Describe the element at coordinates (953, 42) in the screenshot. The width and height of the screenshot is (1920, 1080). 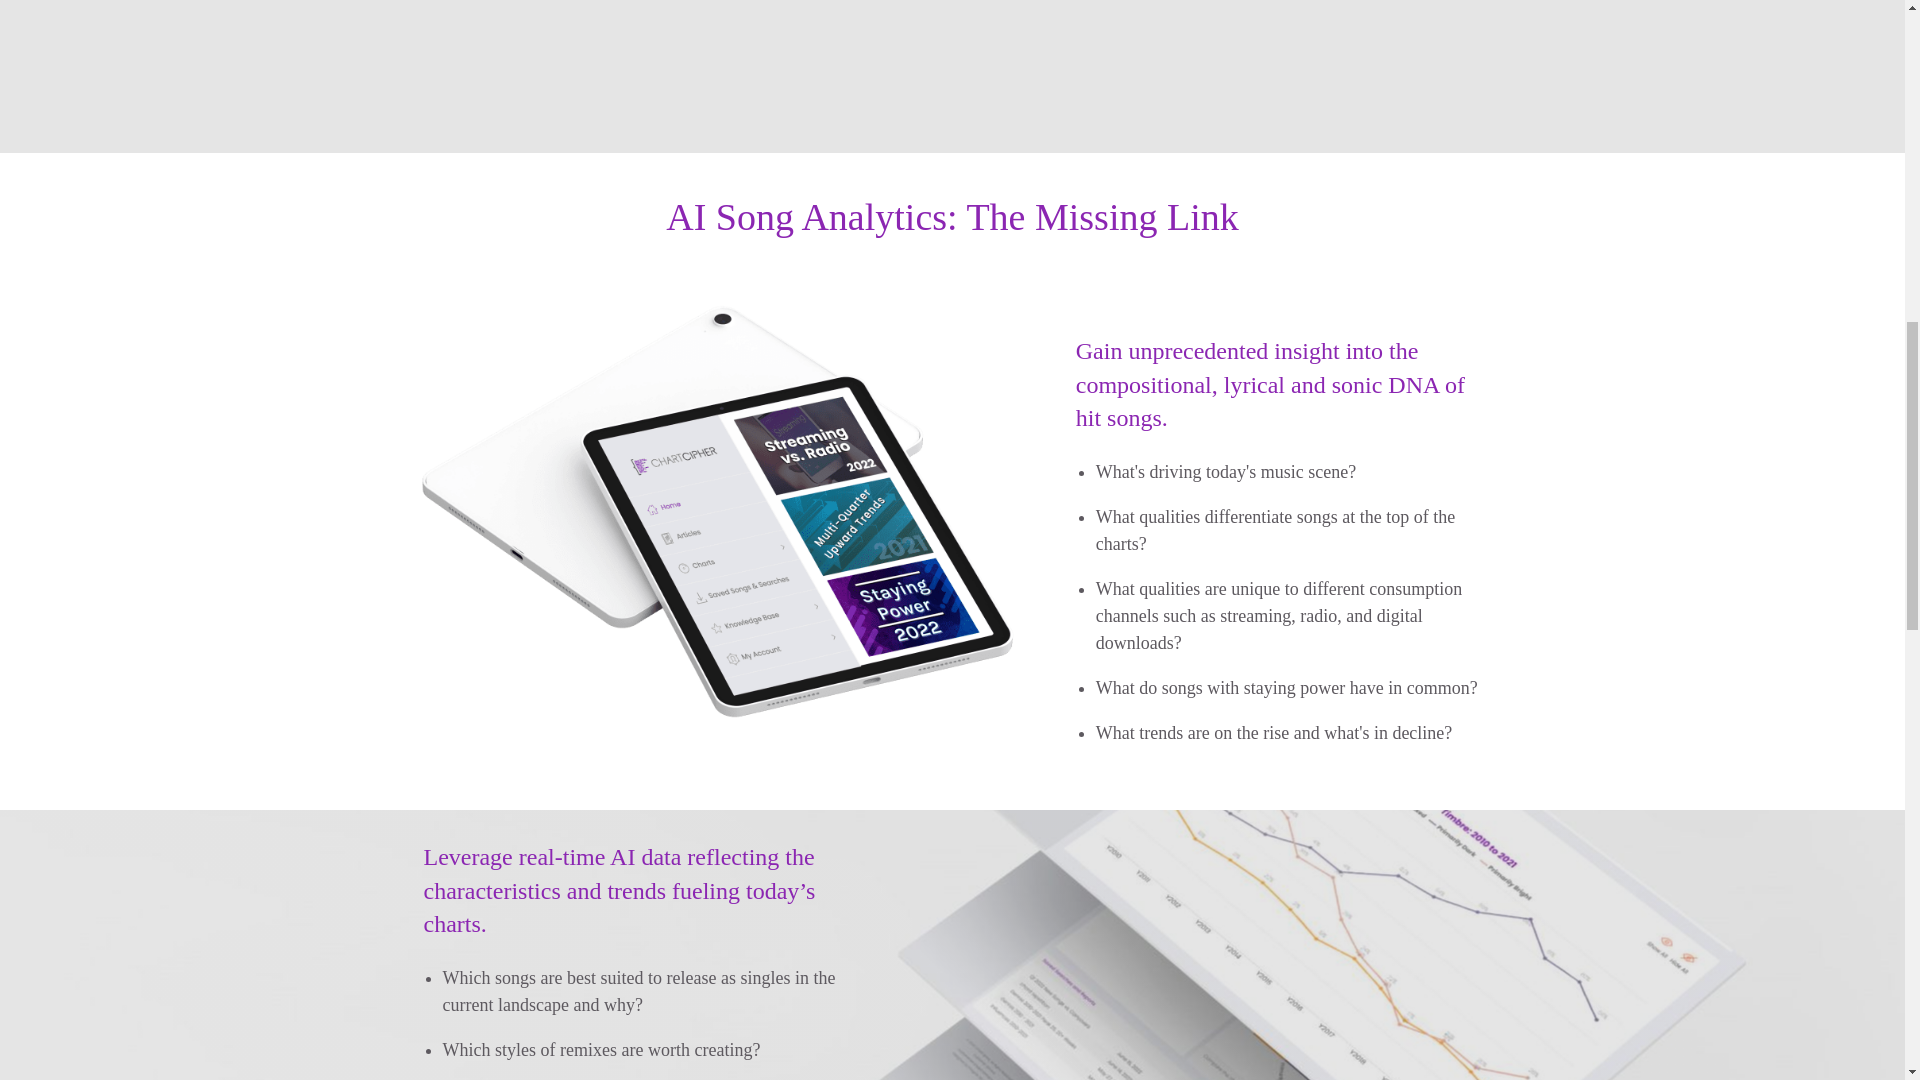
I see `Responsive Video` at that location.